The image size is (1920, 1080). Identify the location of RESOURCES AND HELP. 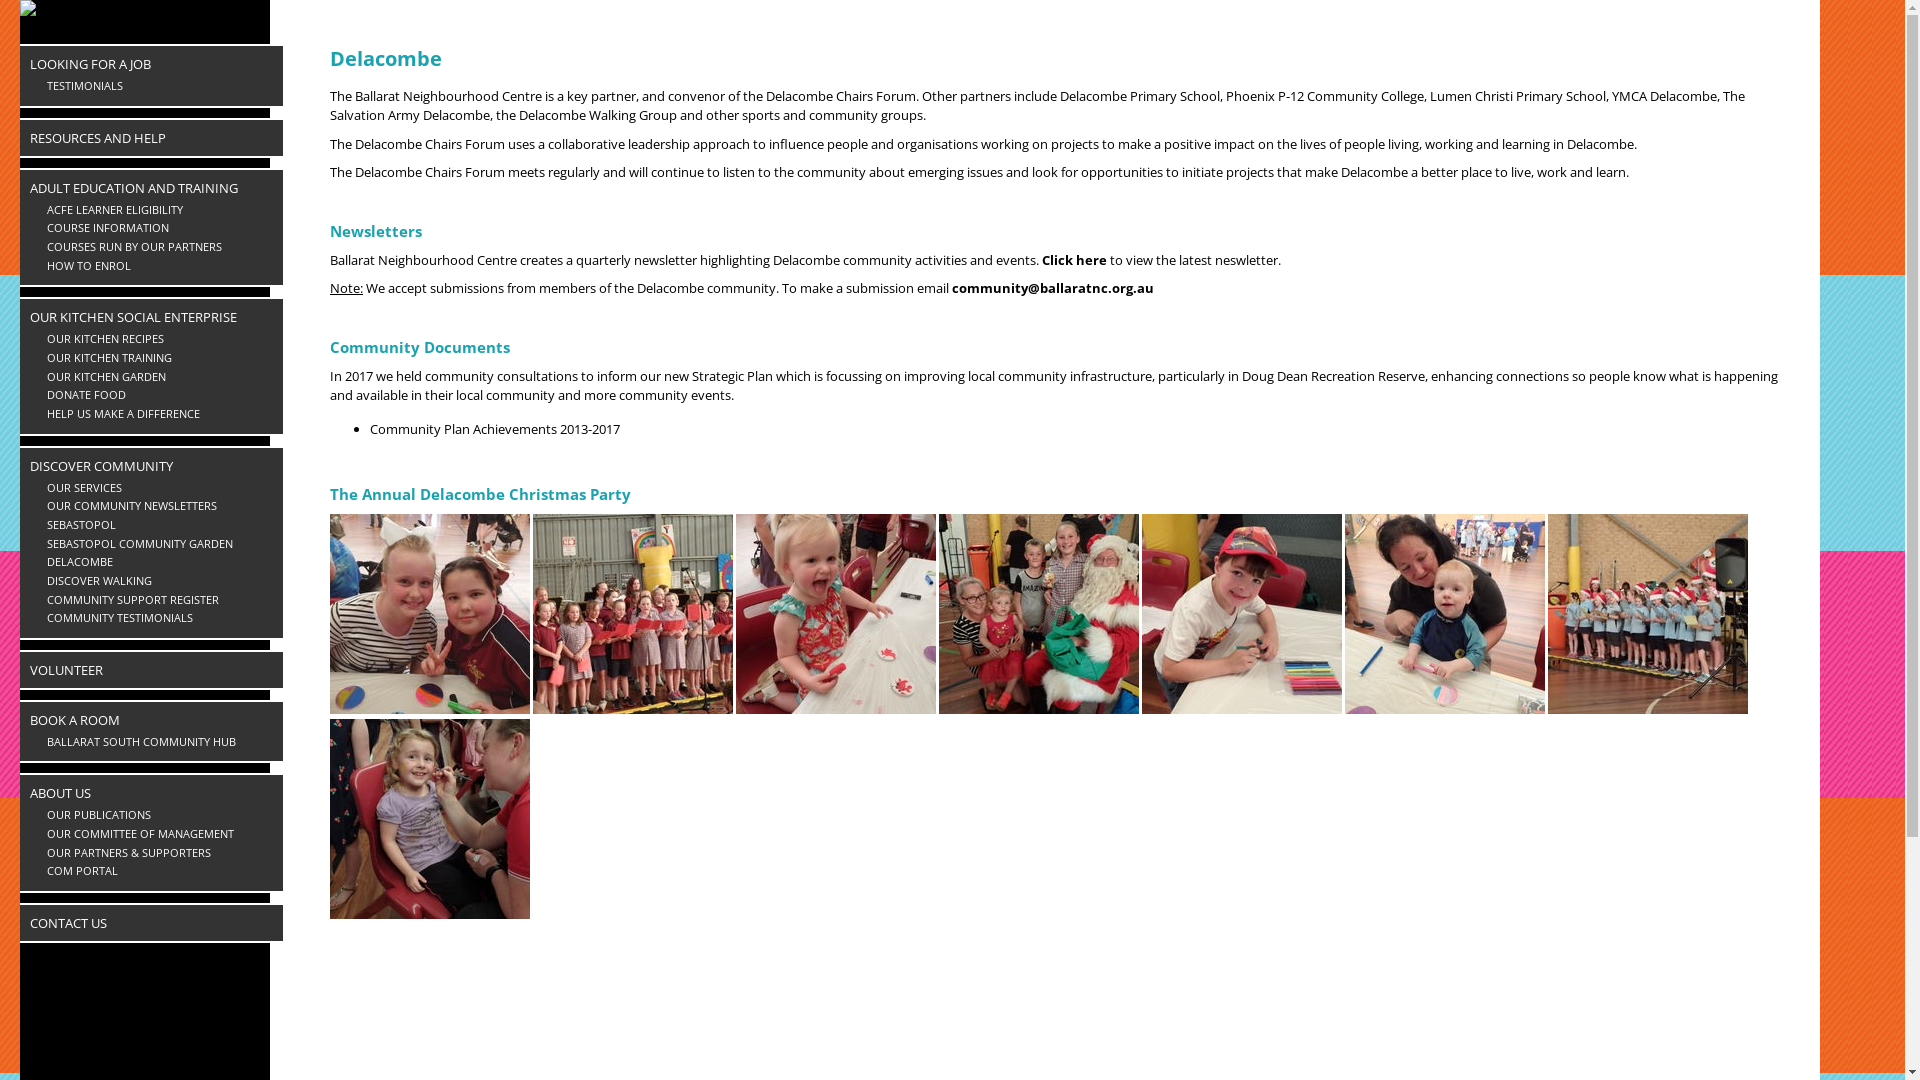
(152, 138).